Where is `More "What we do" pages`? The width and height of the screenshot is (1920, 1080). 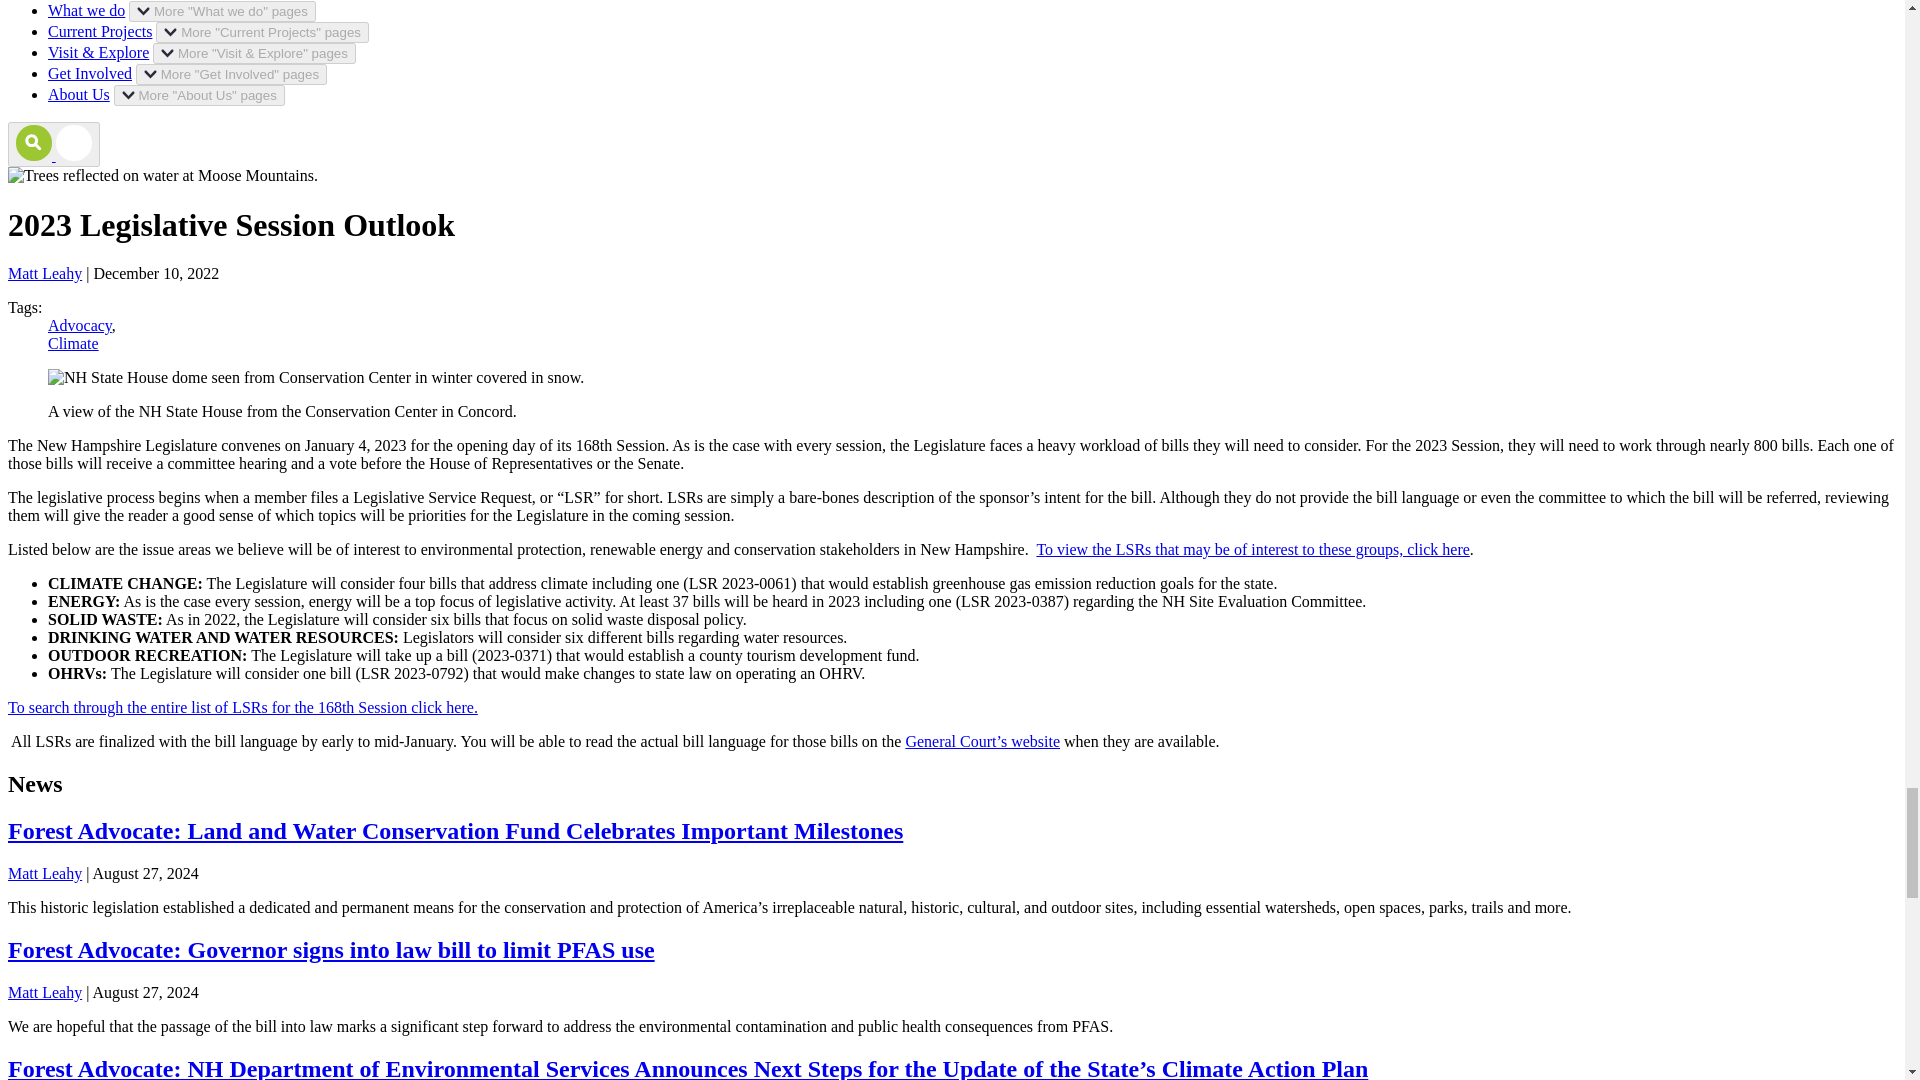
More "What we do" pages is located at coordinates (222, 11).